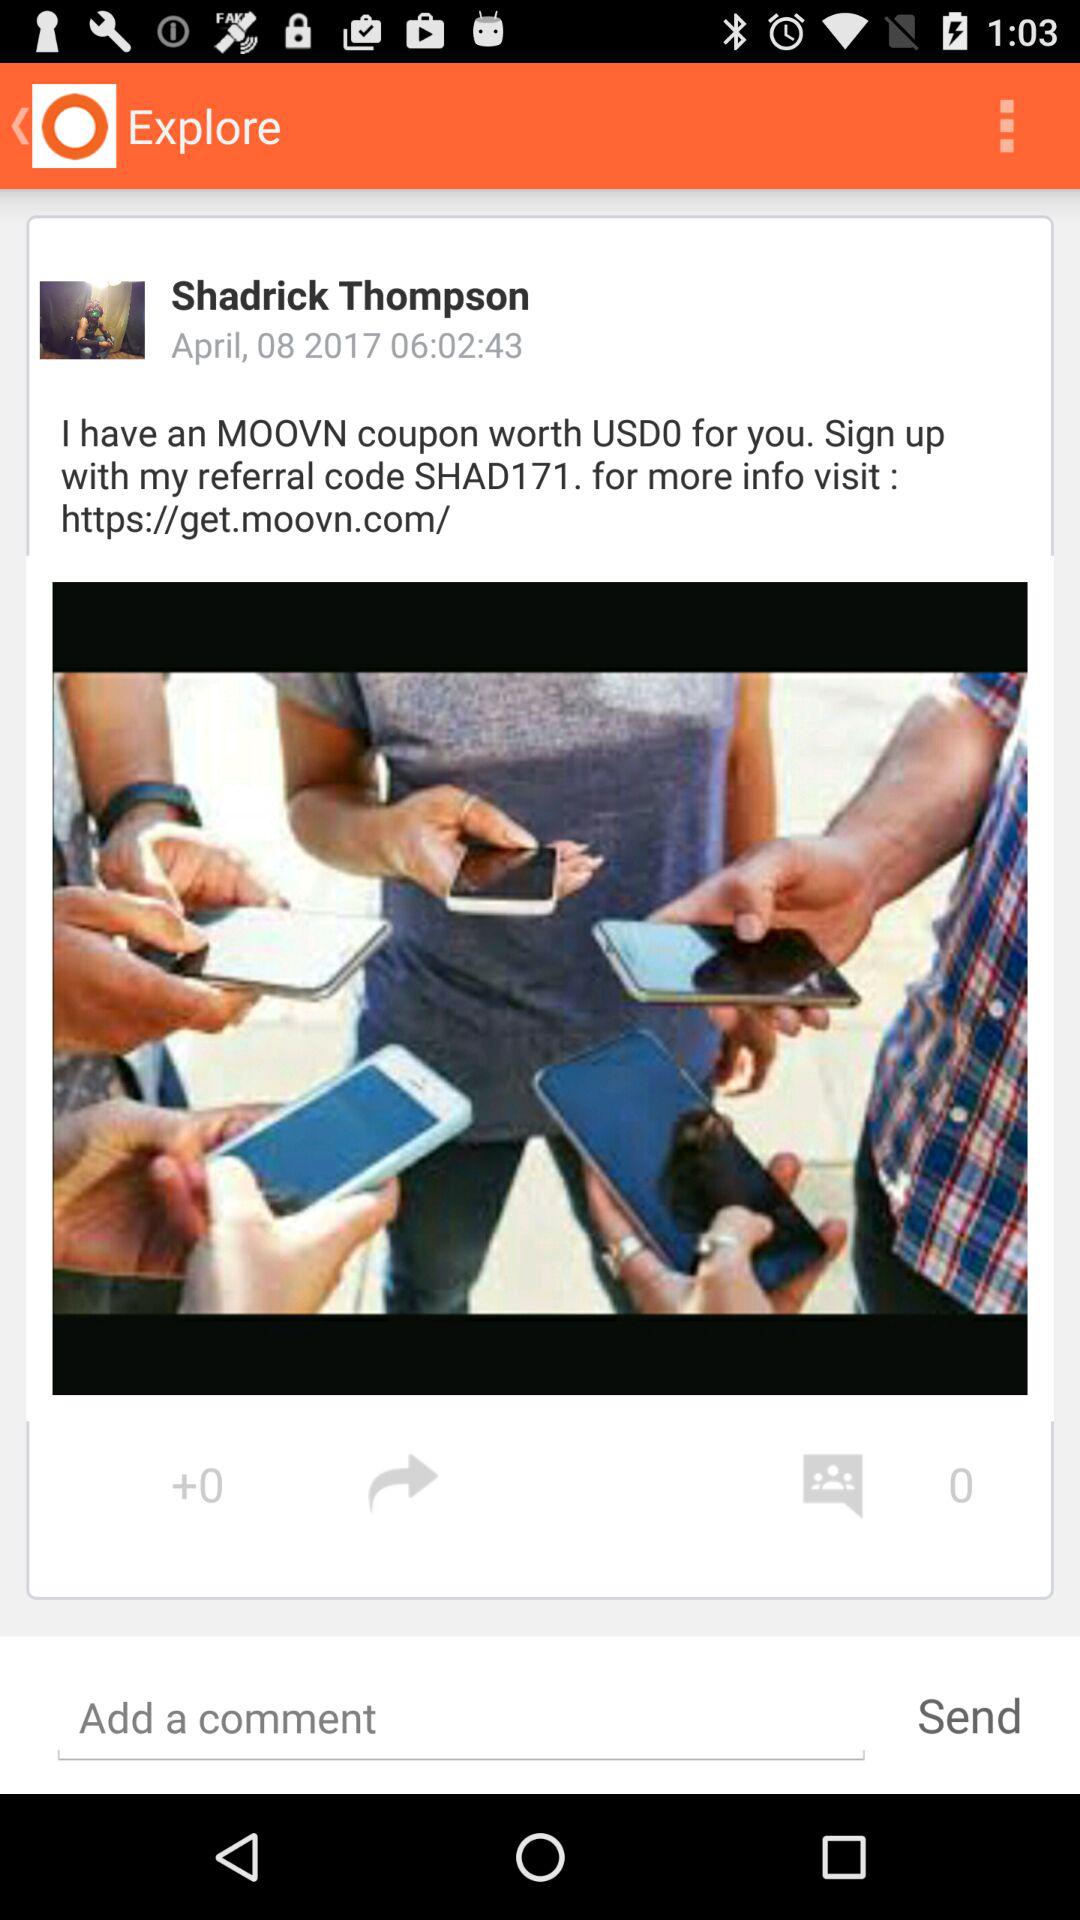 Image resolution: width=1080 pixels, height=1920 pixels. Describe the element at coordinates (1006, 126) in the screenshot. I see `select icon next to the explore icon` at that location.